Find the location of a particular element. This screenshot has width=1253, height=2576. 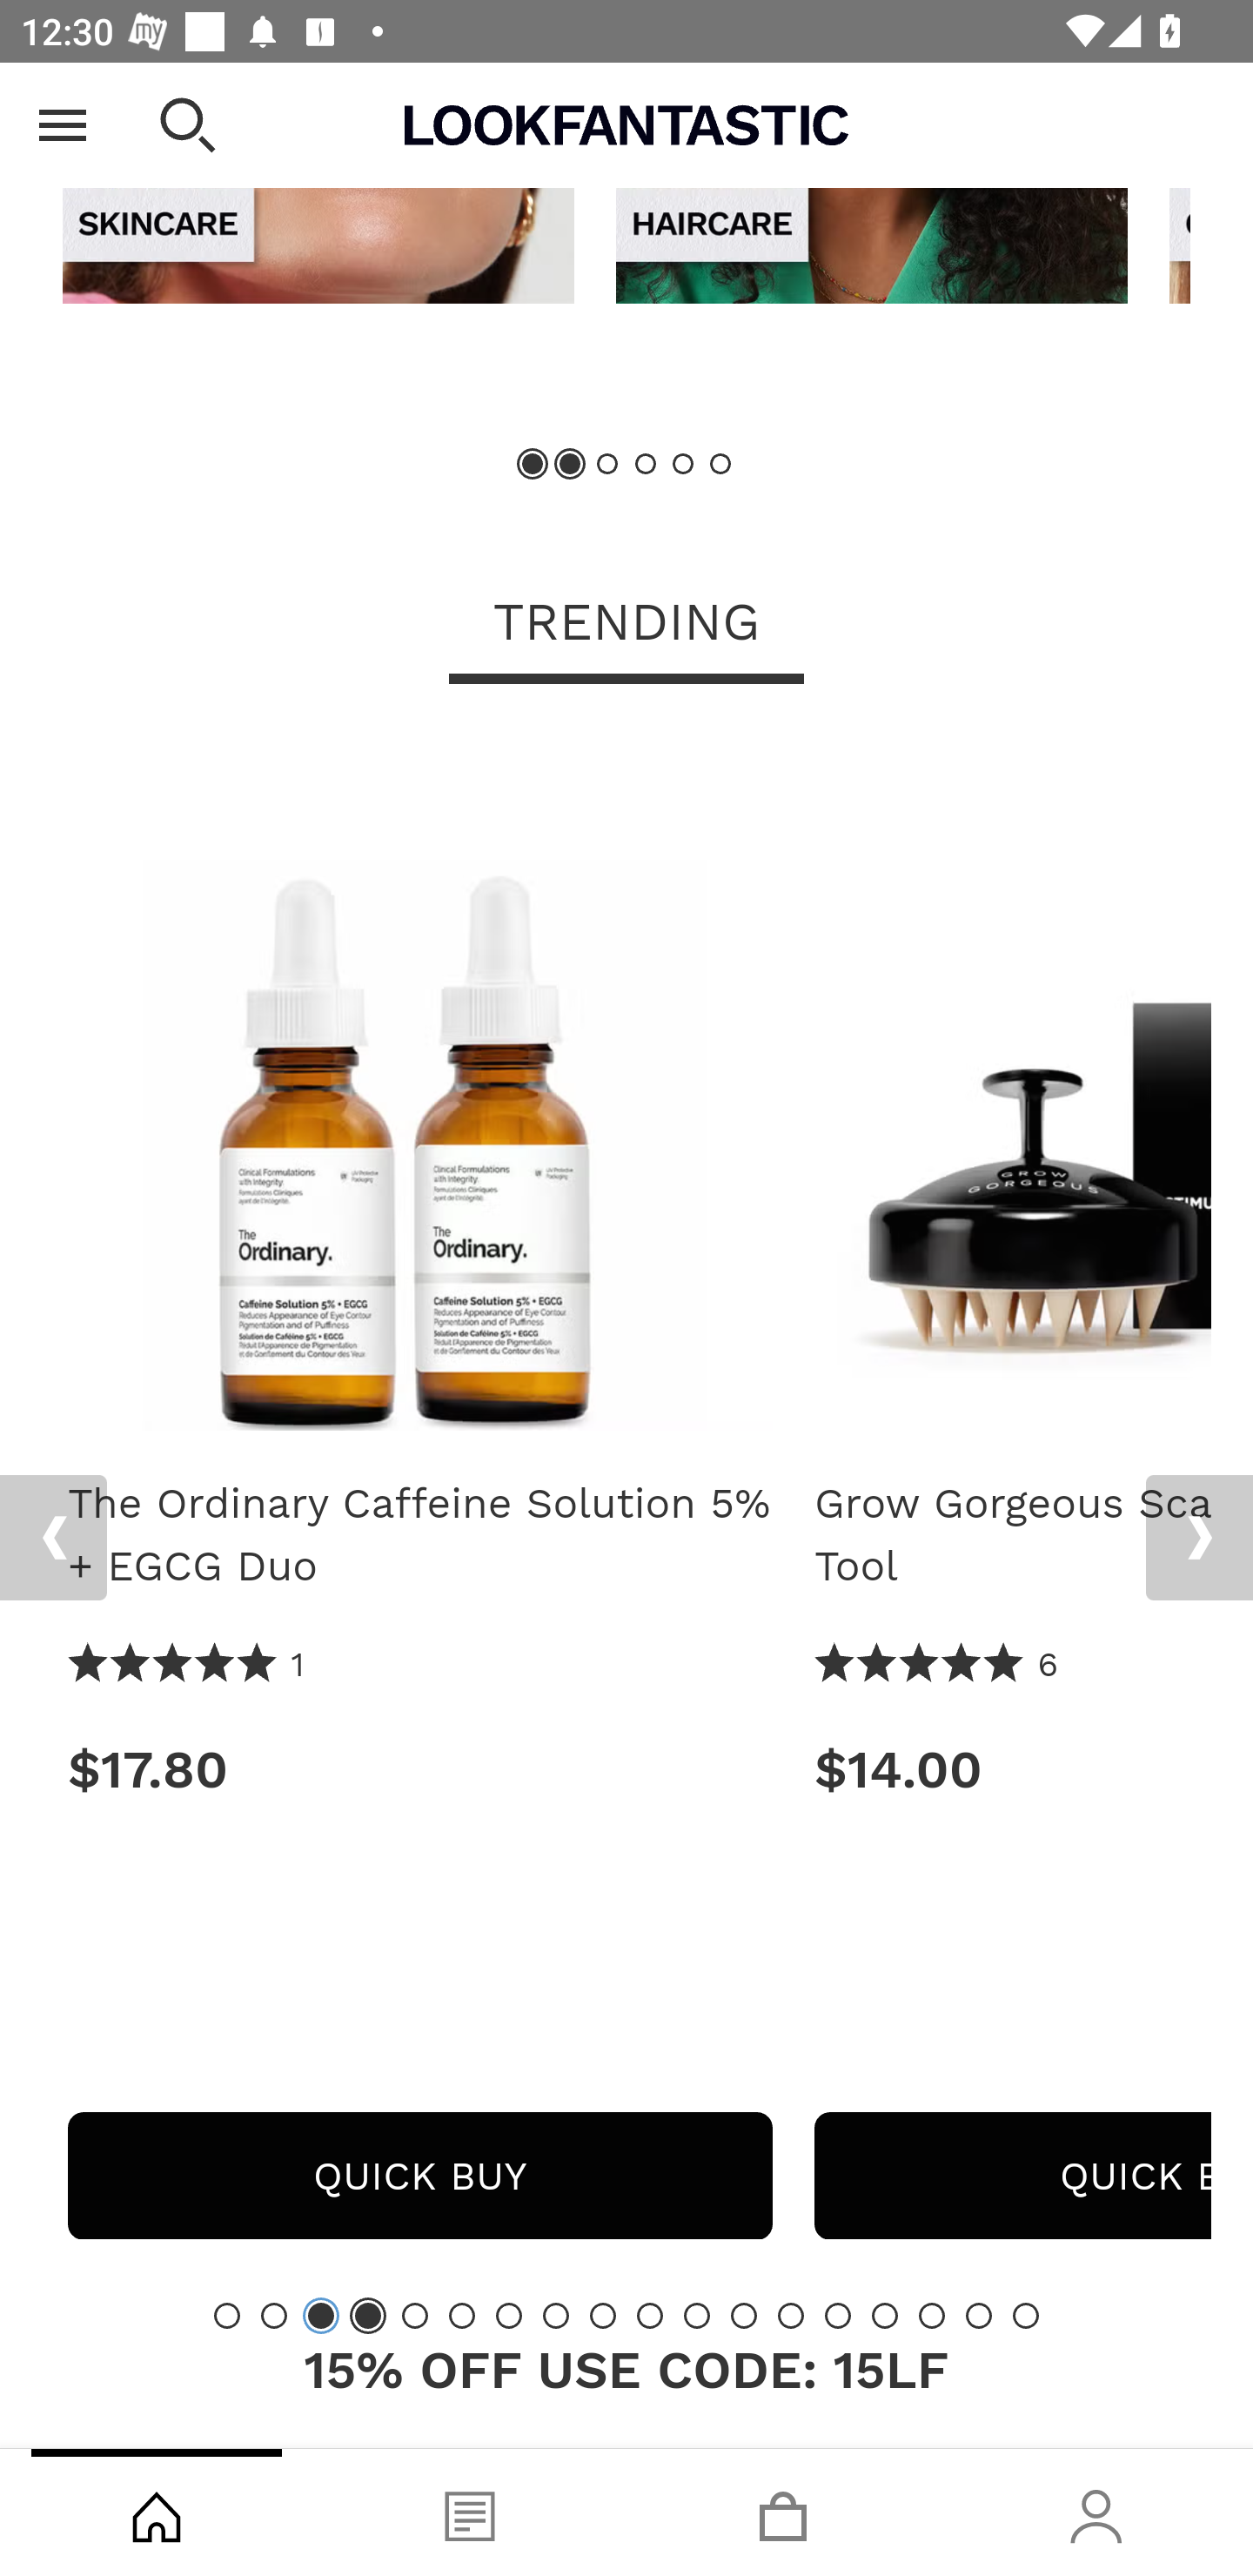

The Ordinary Caffeine Solution 5% + EGCG Duo is located at coordinates (419, 1090).